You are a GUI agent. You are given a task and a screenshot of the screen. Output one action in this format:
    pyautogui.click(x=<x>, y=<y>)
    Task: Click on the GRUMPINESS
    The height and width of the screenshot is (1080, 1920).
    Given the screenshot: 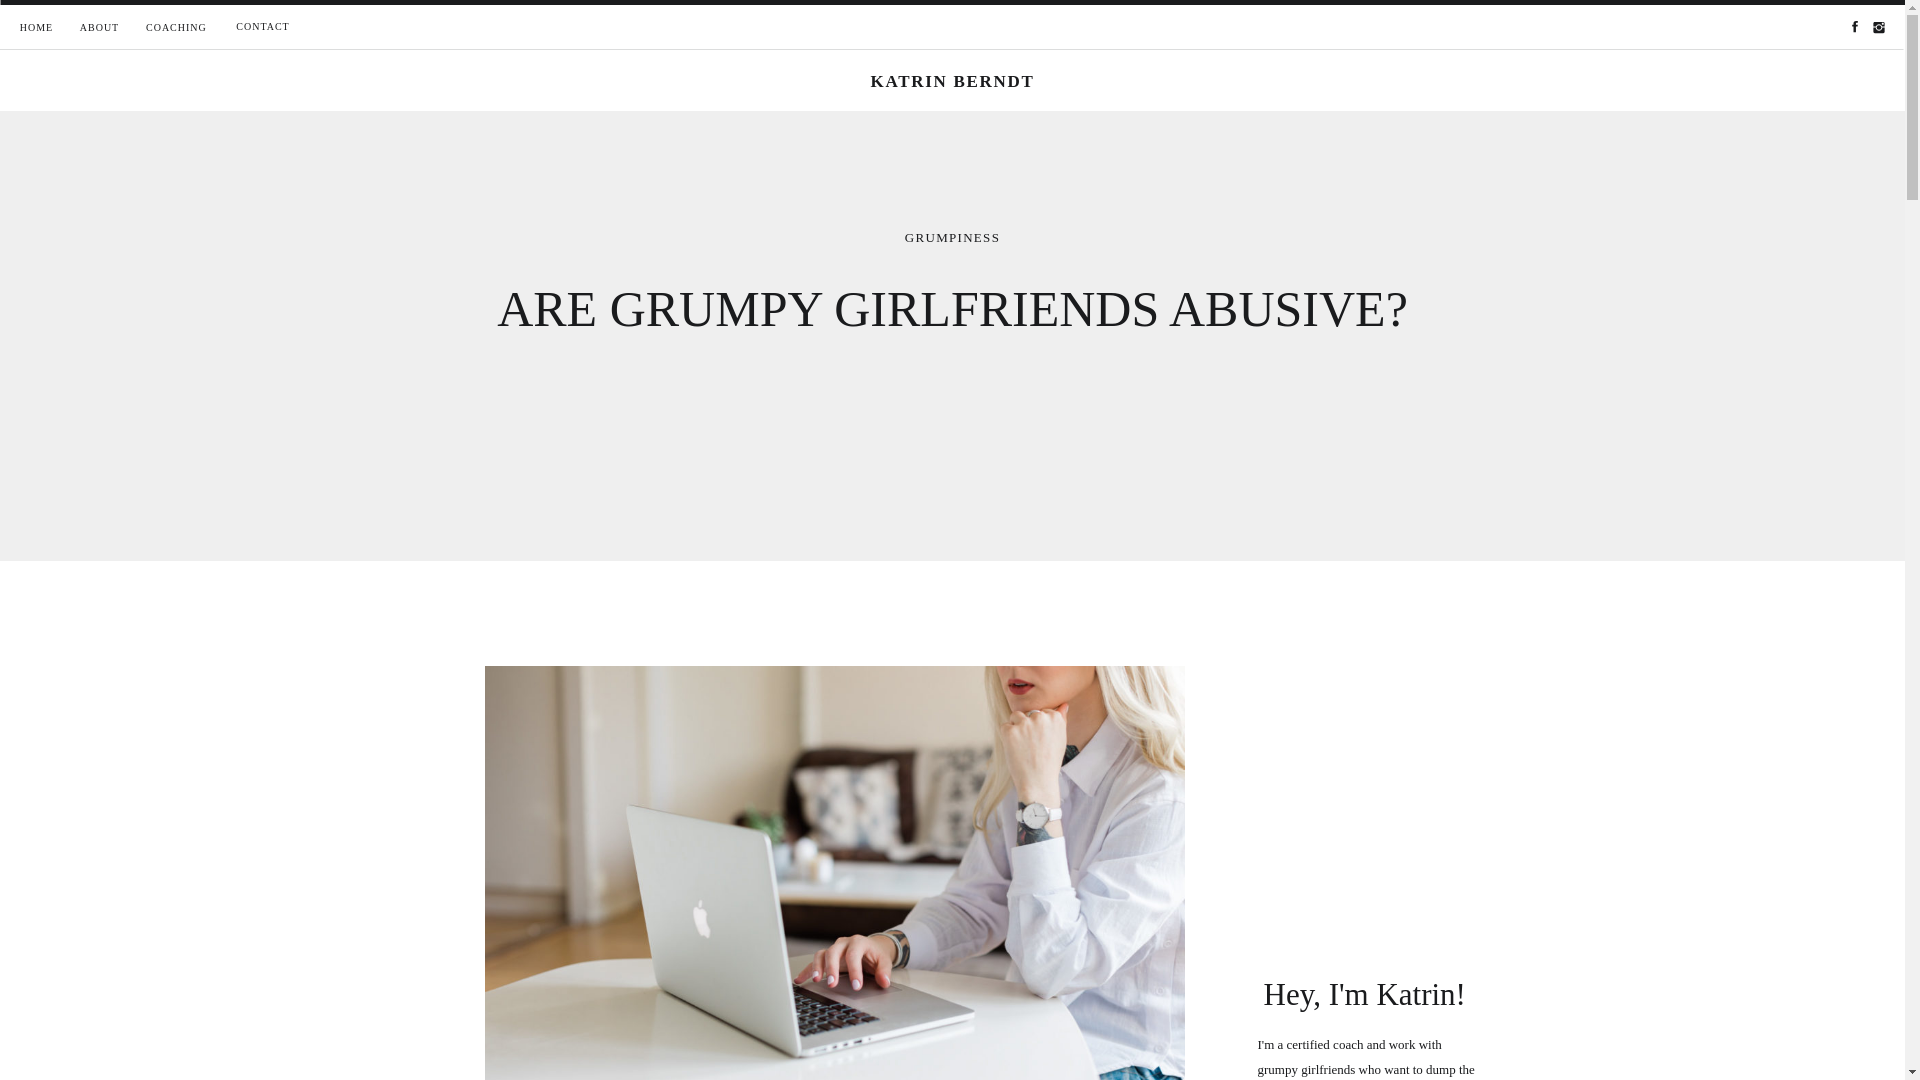 What is the action you would take?
    pyautogui.click(x=952, y=238)
    